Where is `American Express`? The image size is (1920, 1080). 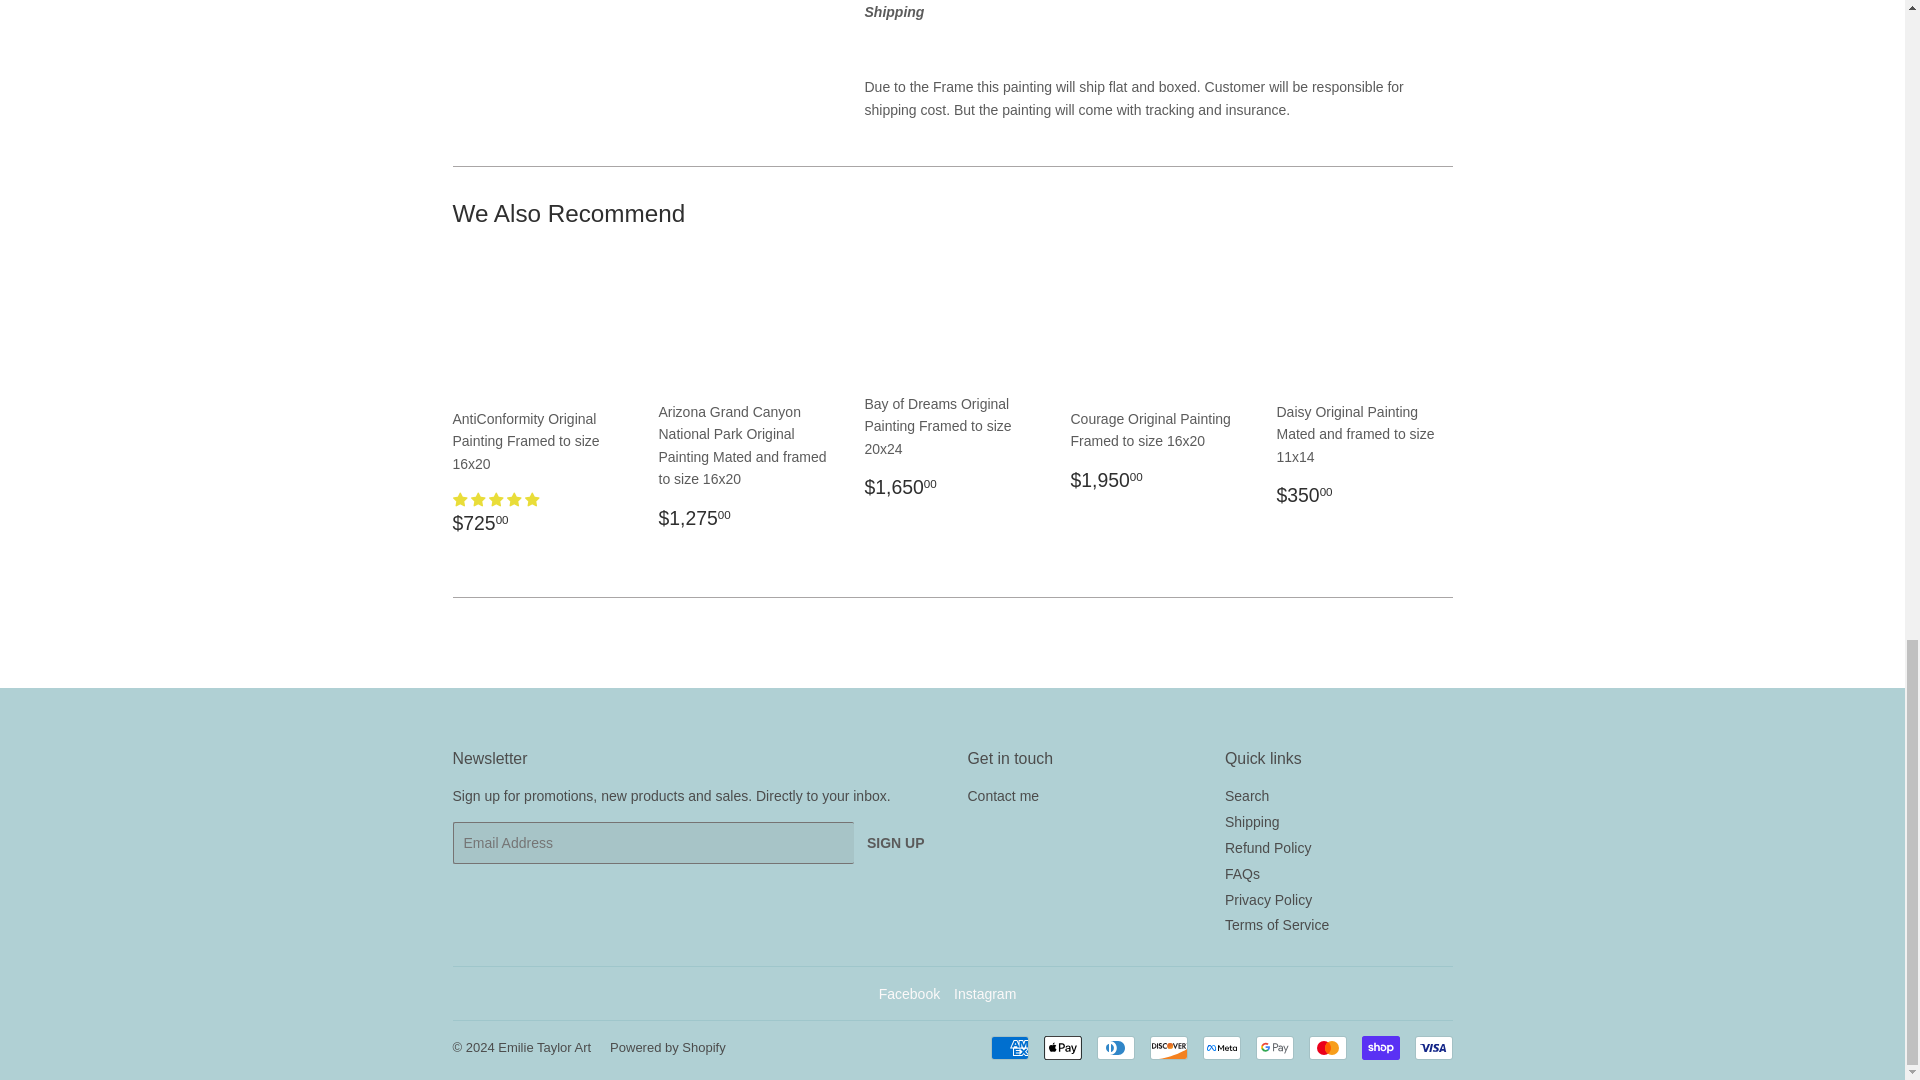 American Express is located at coordinates (1008, 1047).